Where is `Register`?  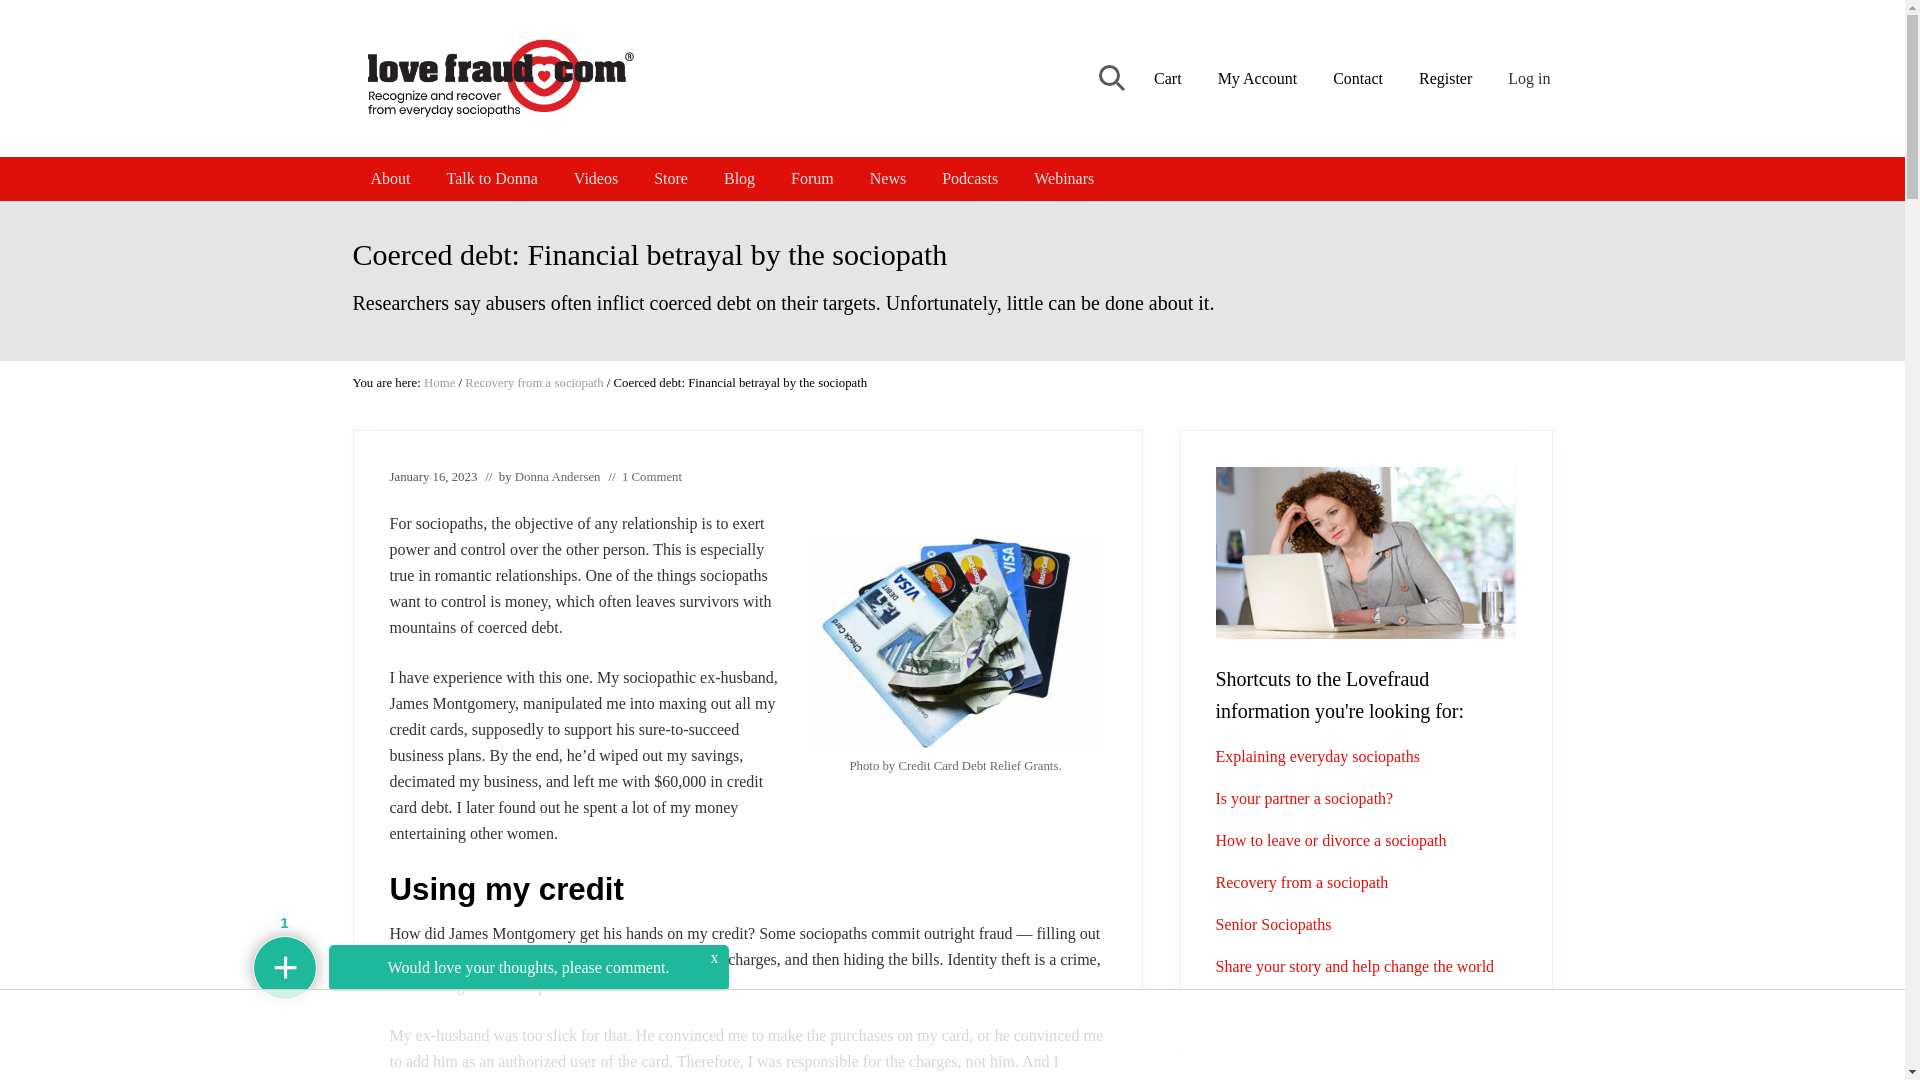 Register is located at coordinates (1446, 78).